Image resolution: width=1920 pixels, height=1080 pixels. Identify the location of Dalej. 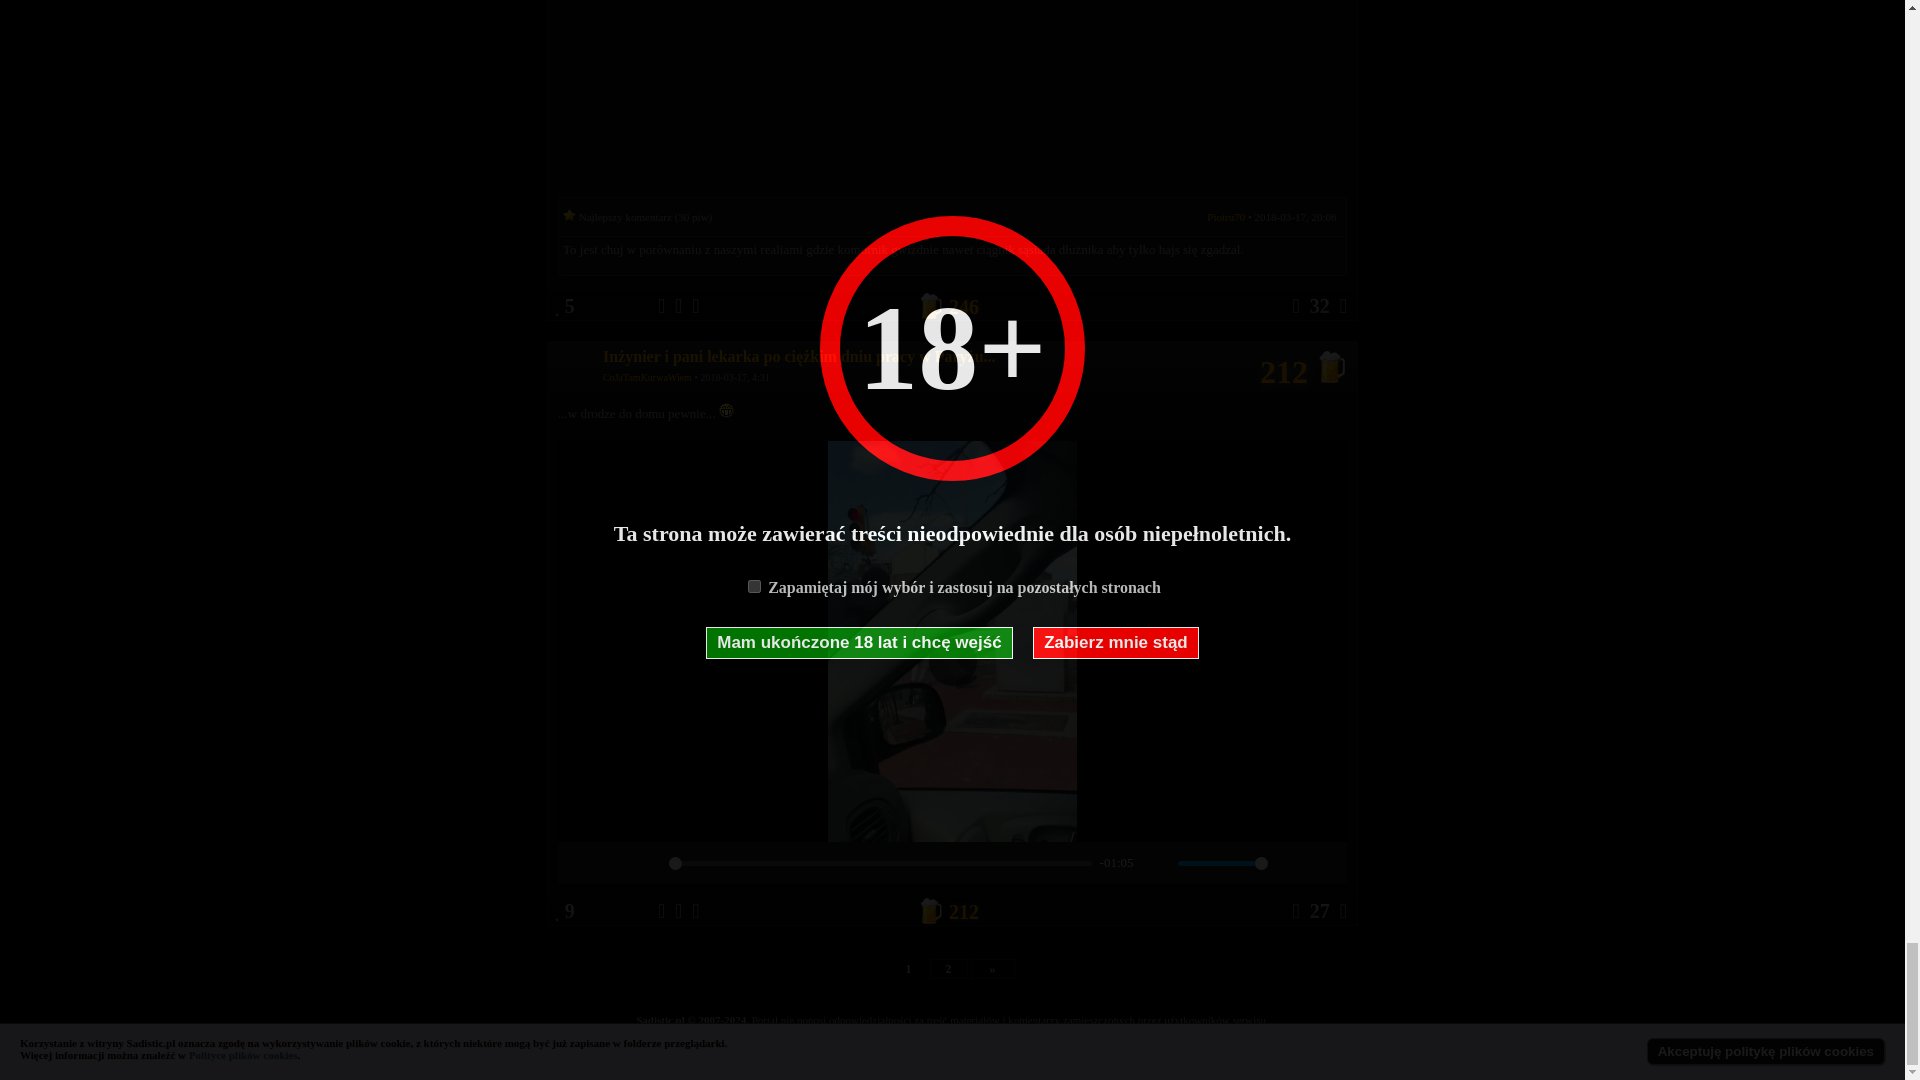
(991, 968).